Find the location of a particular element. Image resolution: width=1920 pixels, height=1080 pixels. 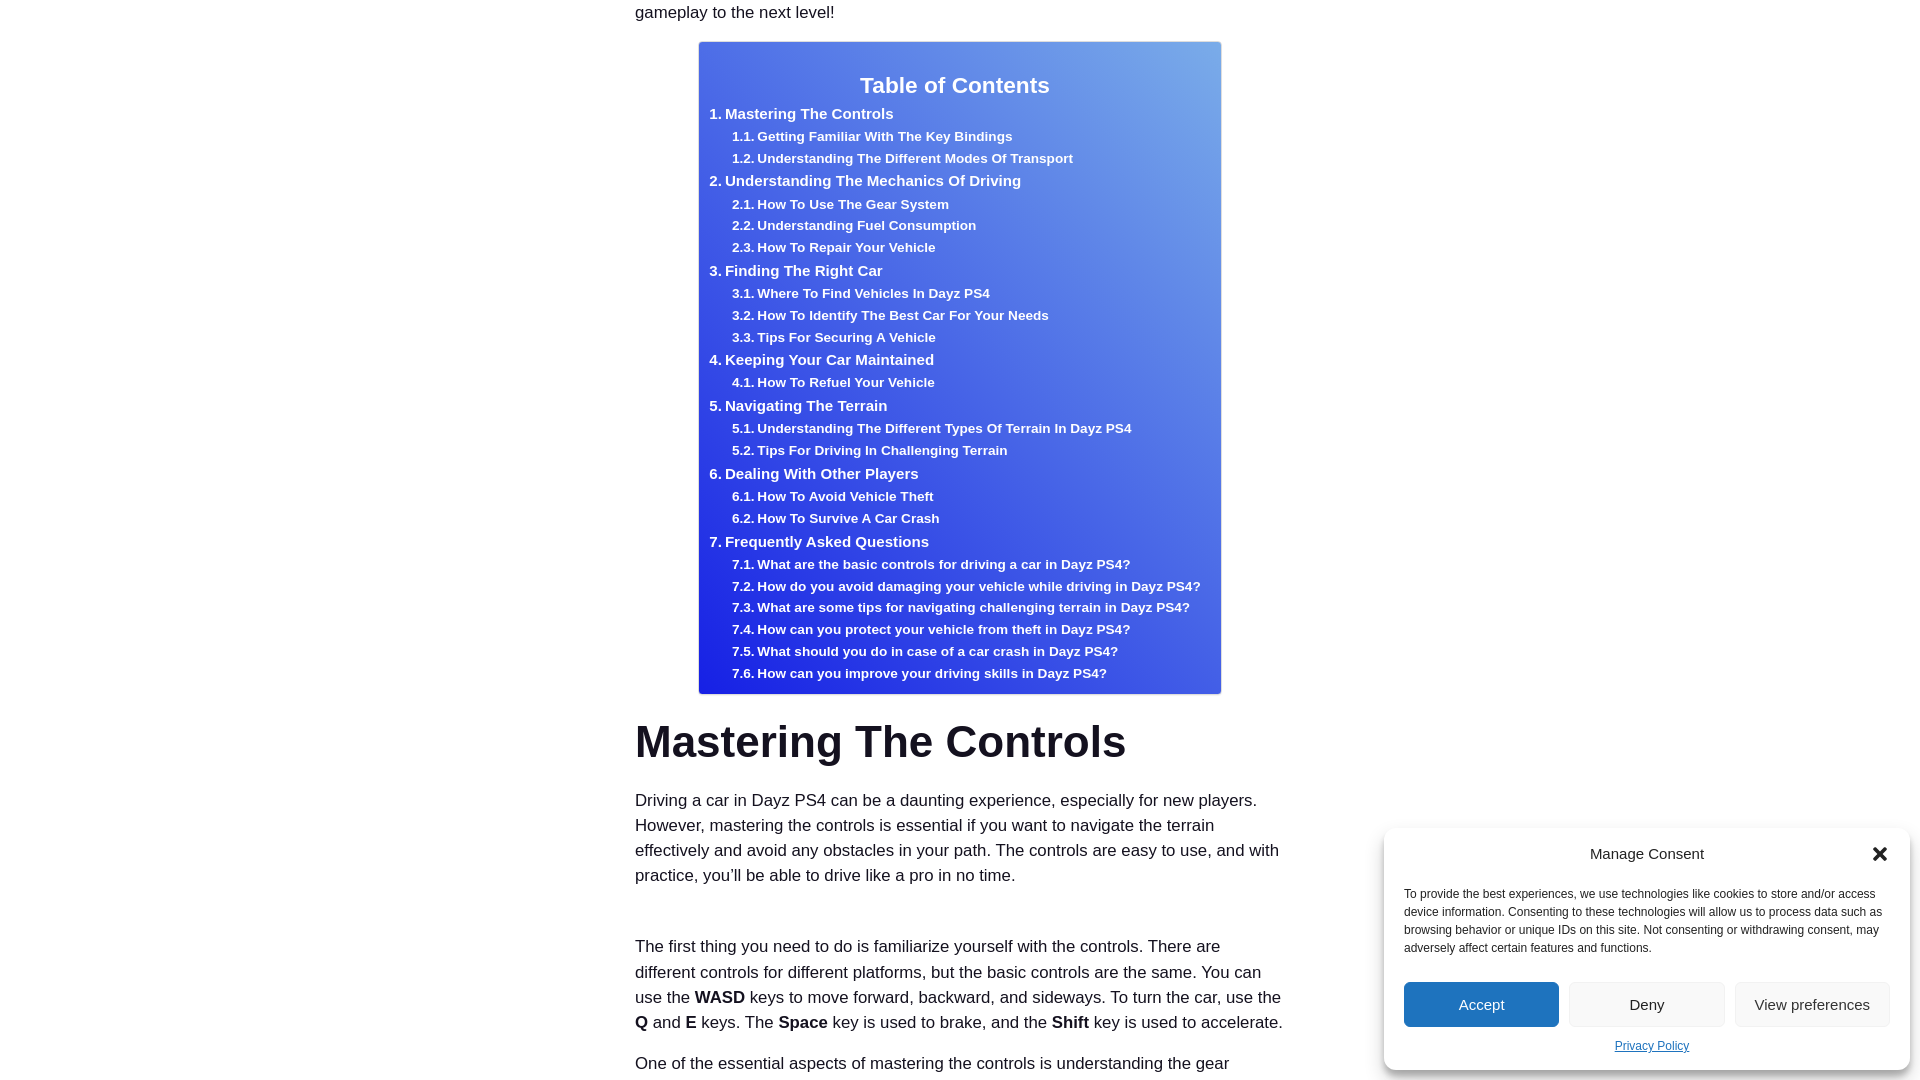

Mastering The Controls is located at coordinates (800, 114).